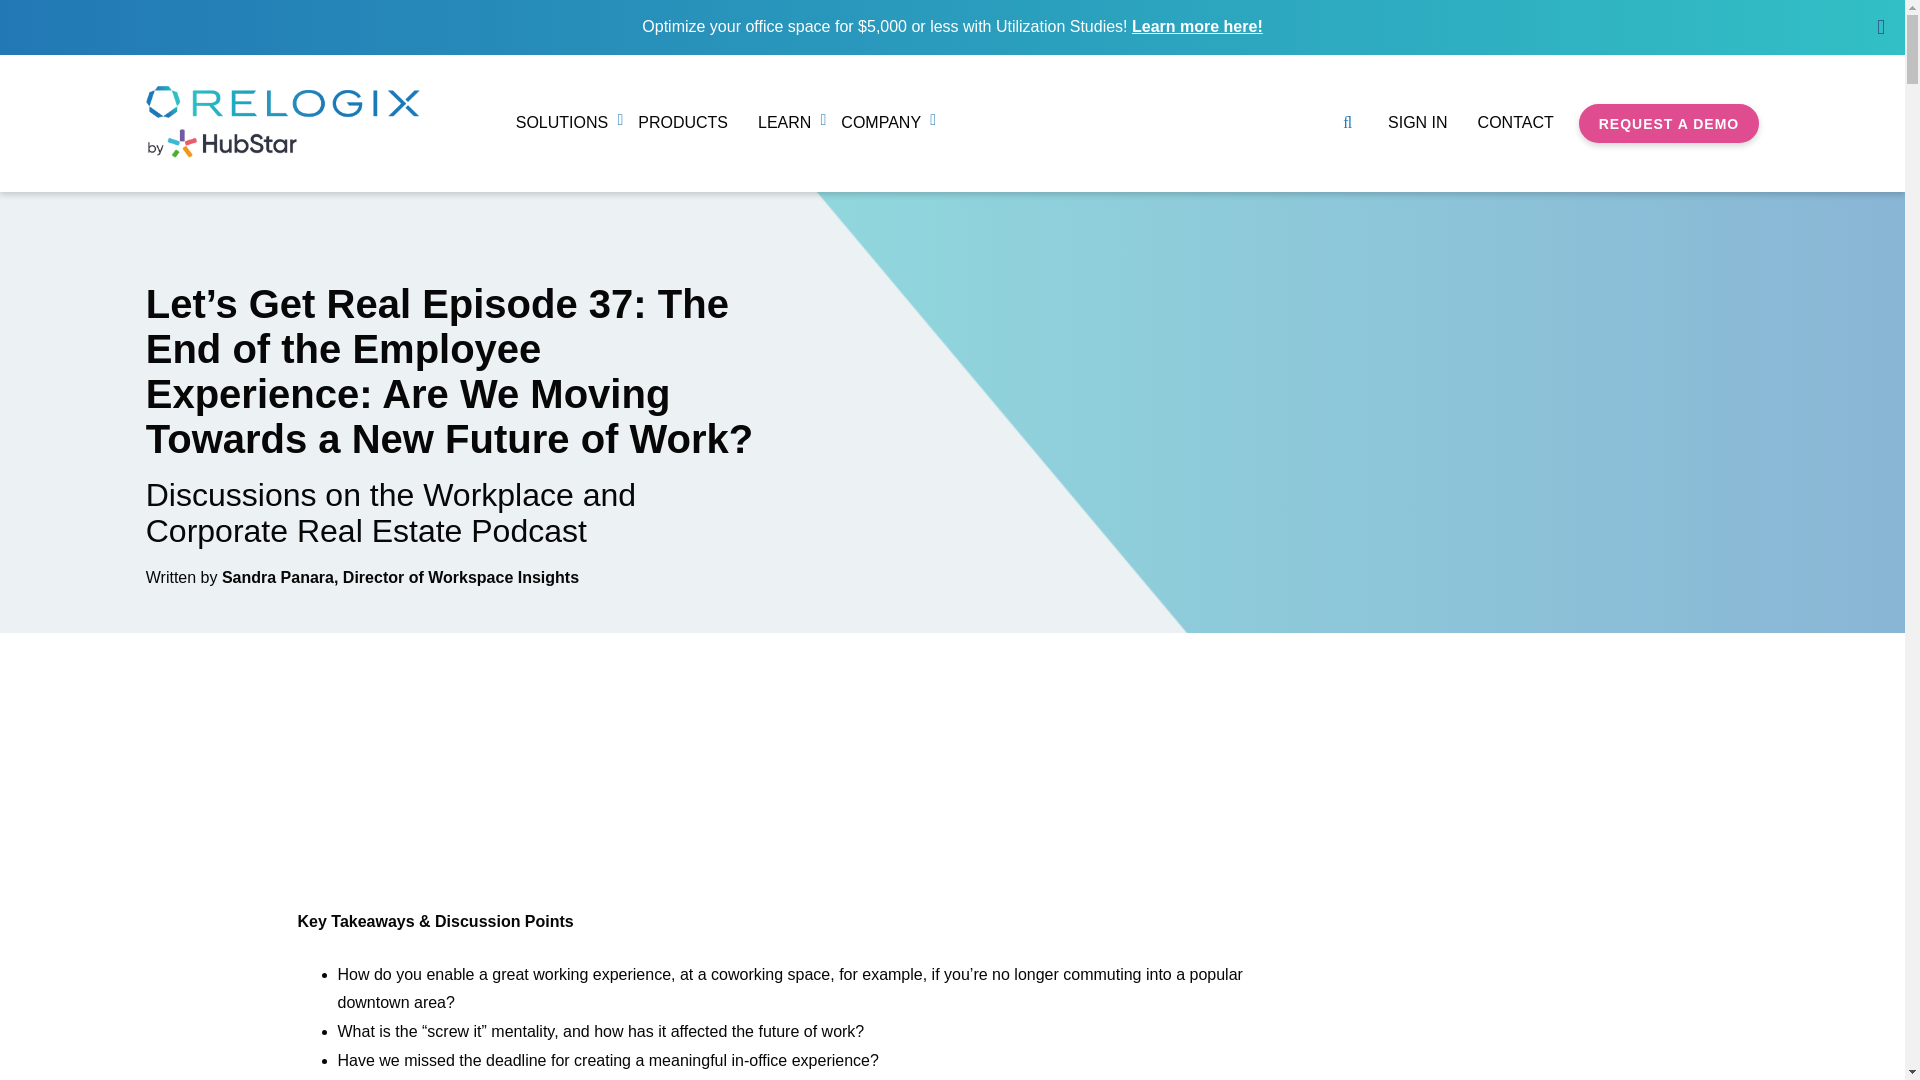  I want to click on PRODUCTS, so click(682, 123).